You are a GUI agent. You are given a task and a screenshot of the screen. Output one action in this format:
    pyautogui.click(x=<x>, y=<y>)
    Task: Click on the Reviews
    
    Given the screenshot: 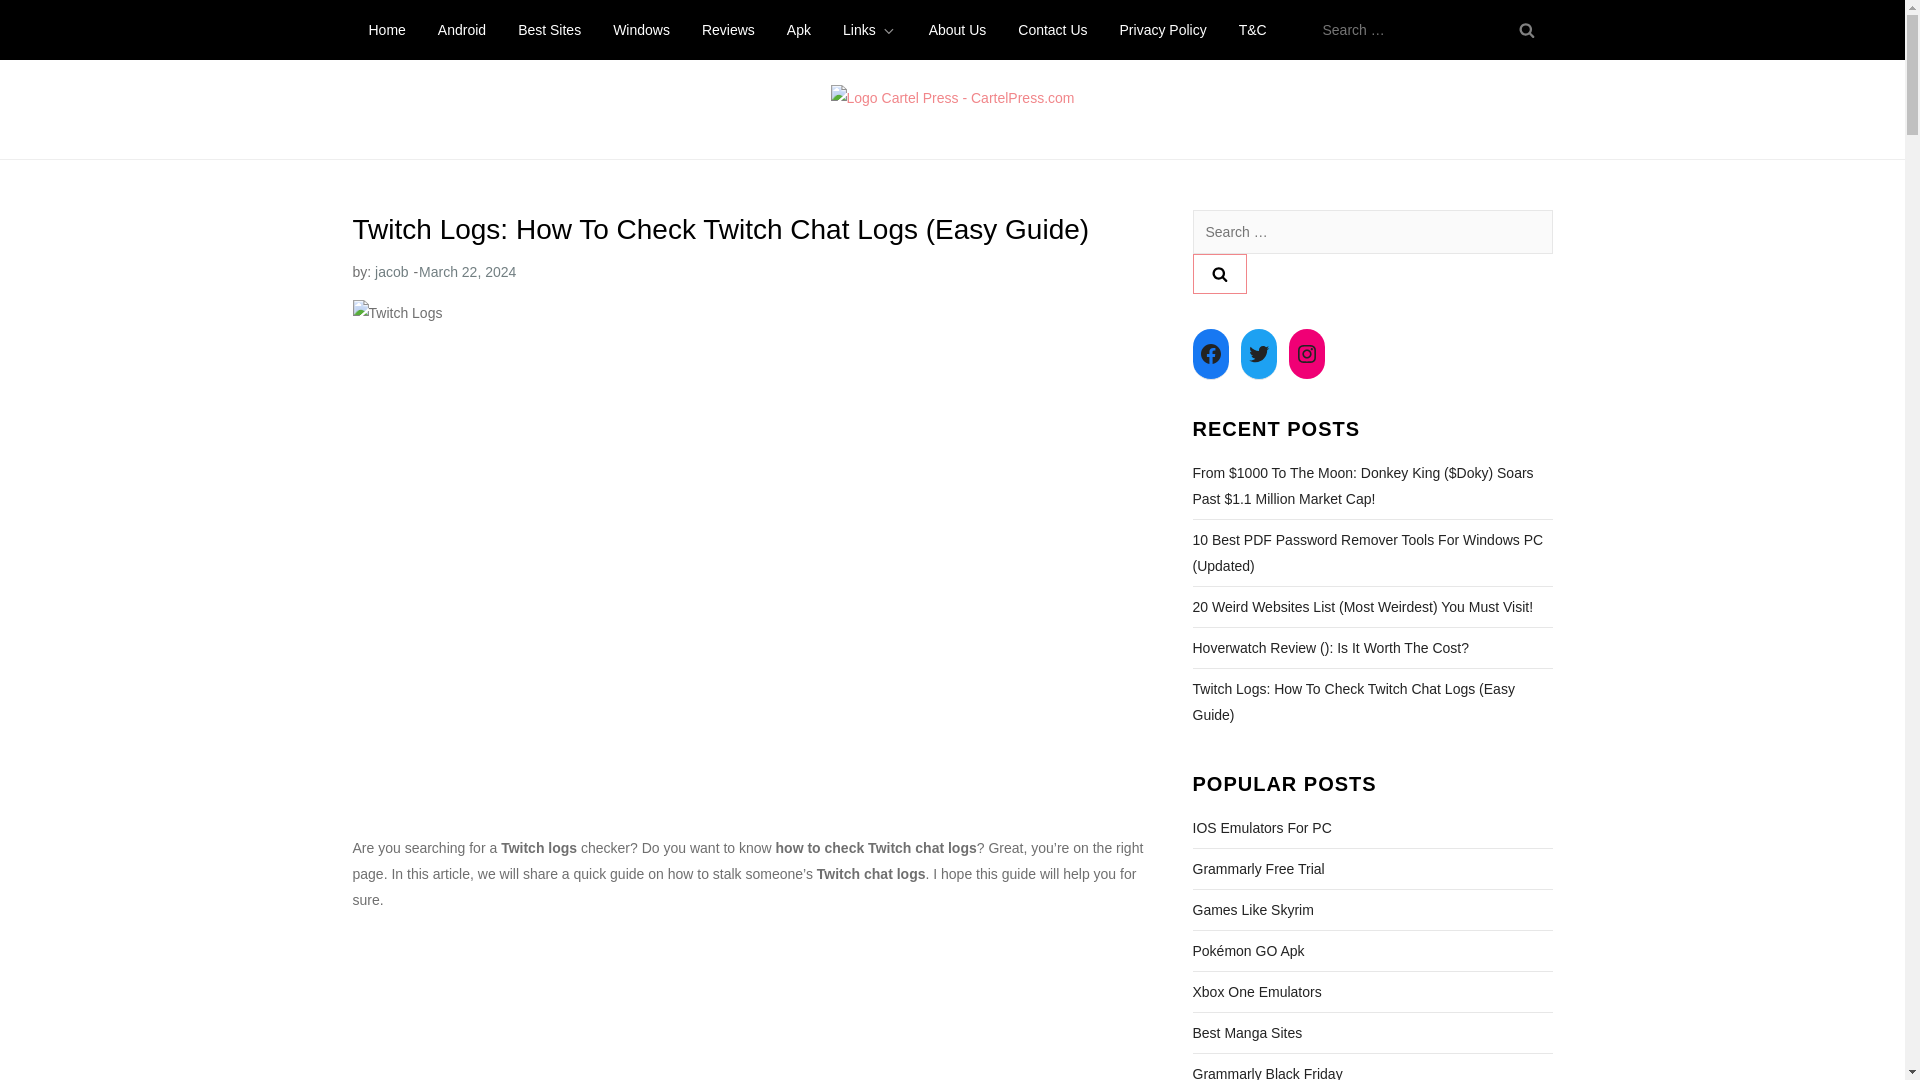 What is the action you would take?
    pyautogui.click(x=728, y=30)
    